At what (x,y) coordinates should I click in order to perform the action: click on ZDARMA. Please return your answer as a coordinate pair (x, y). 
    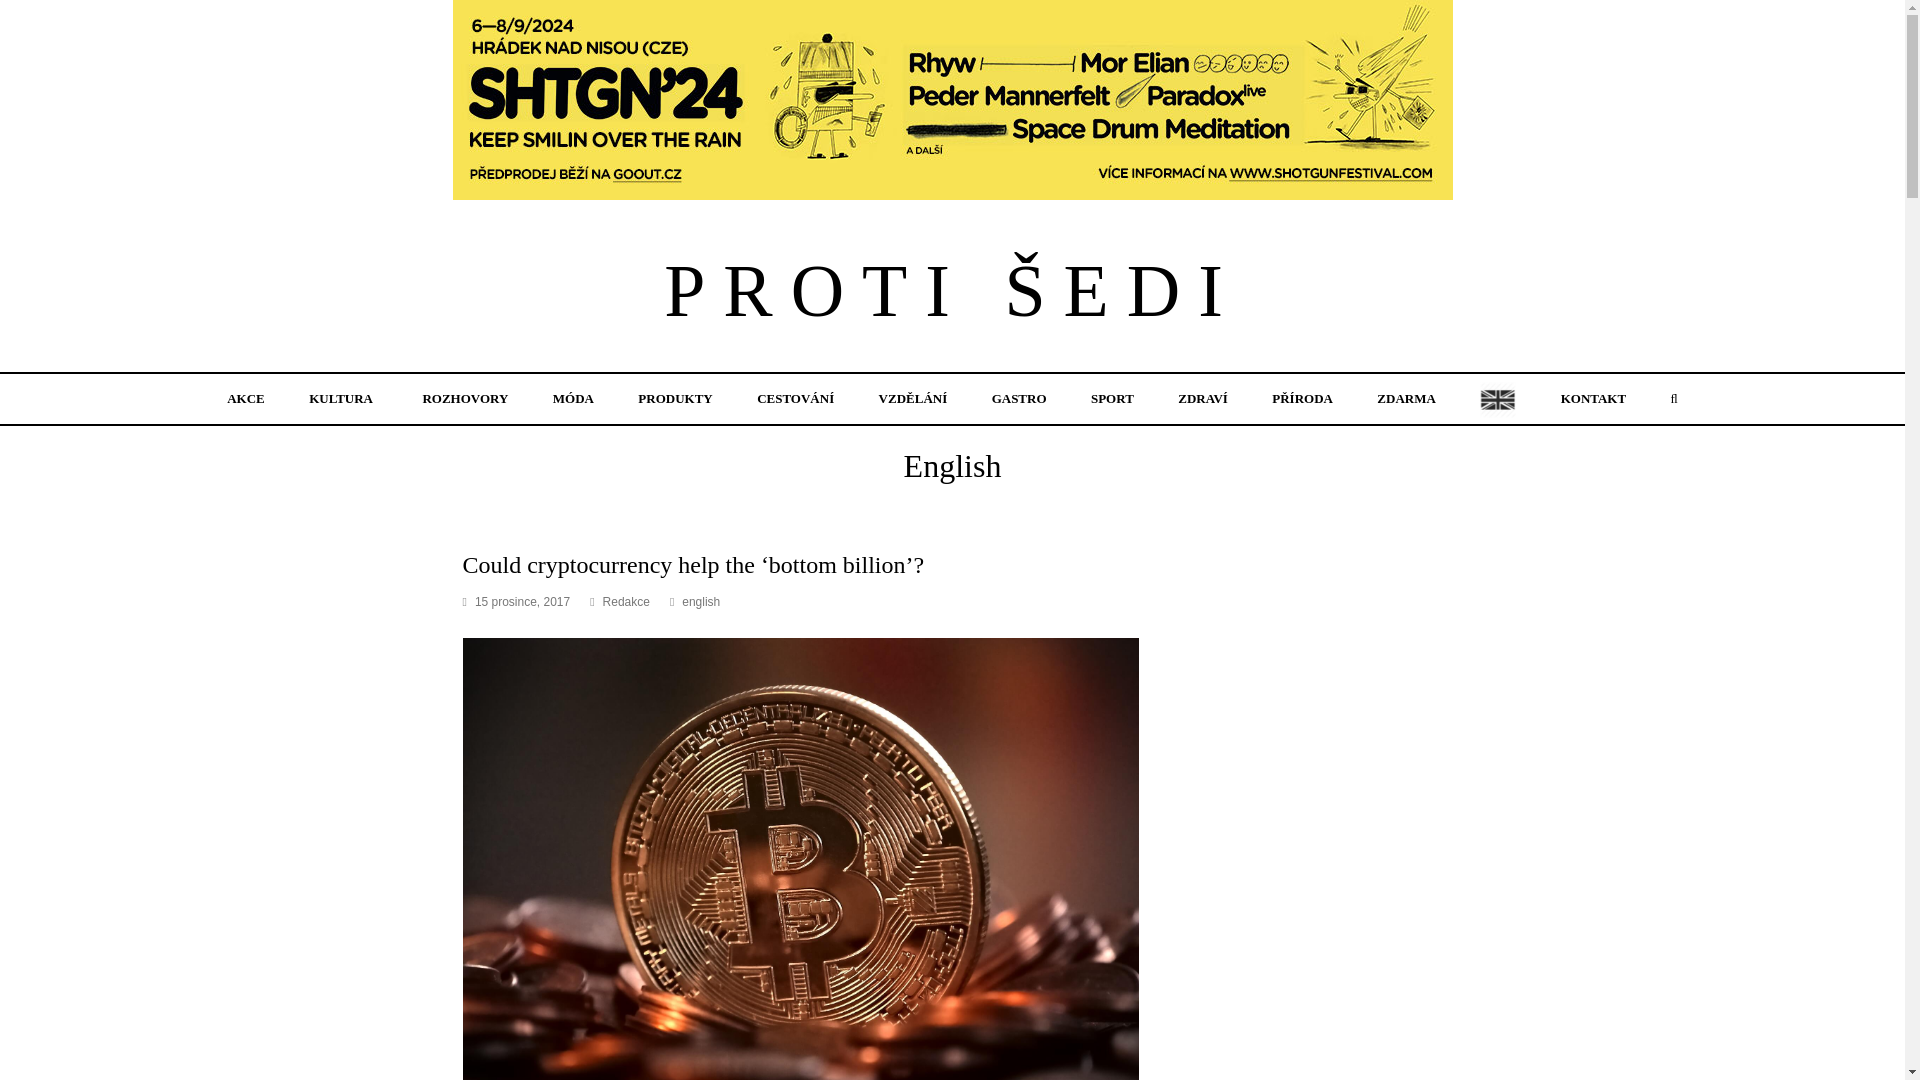
    Looking at the image, I should click on (1406, 398).